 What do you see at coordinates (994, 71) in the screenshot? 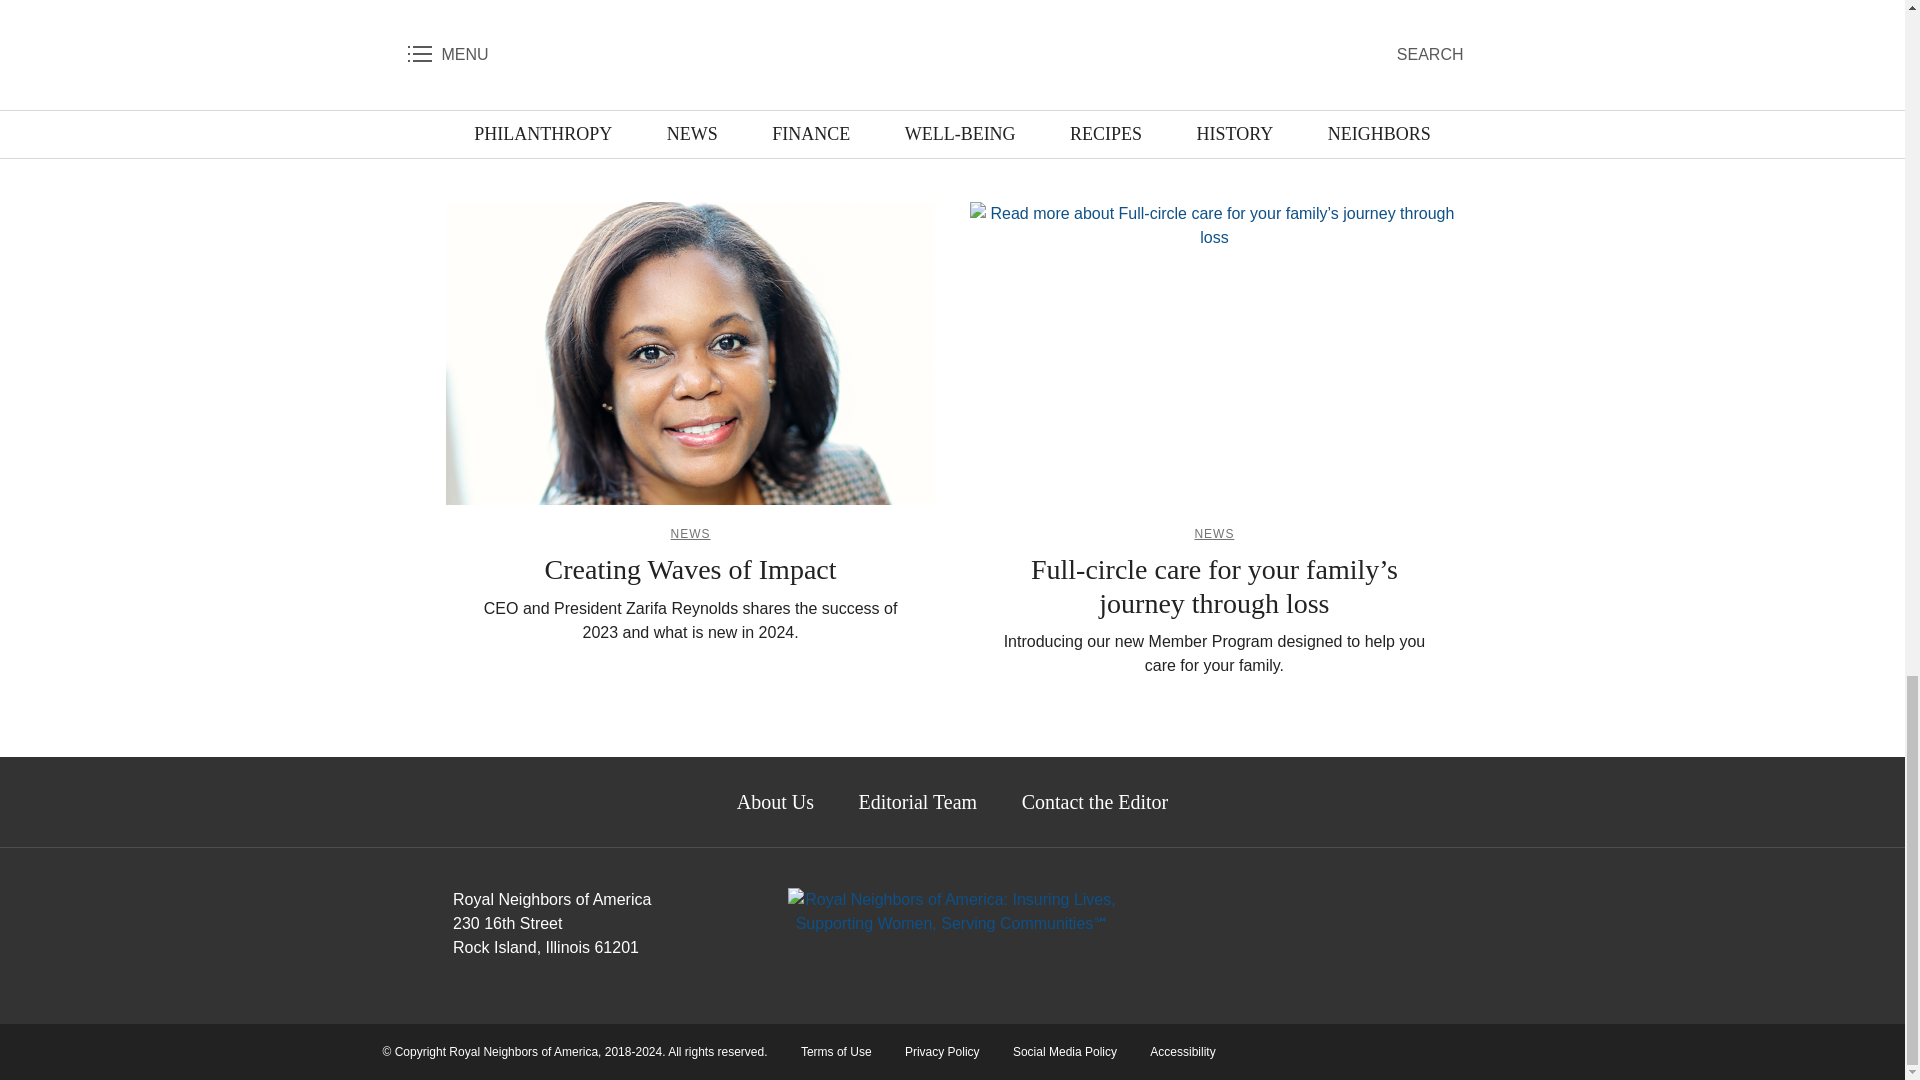
I see `Pinterest` at bounding box center [994, 71].